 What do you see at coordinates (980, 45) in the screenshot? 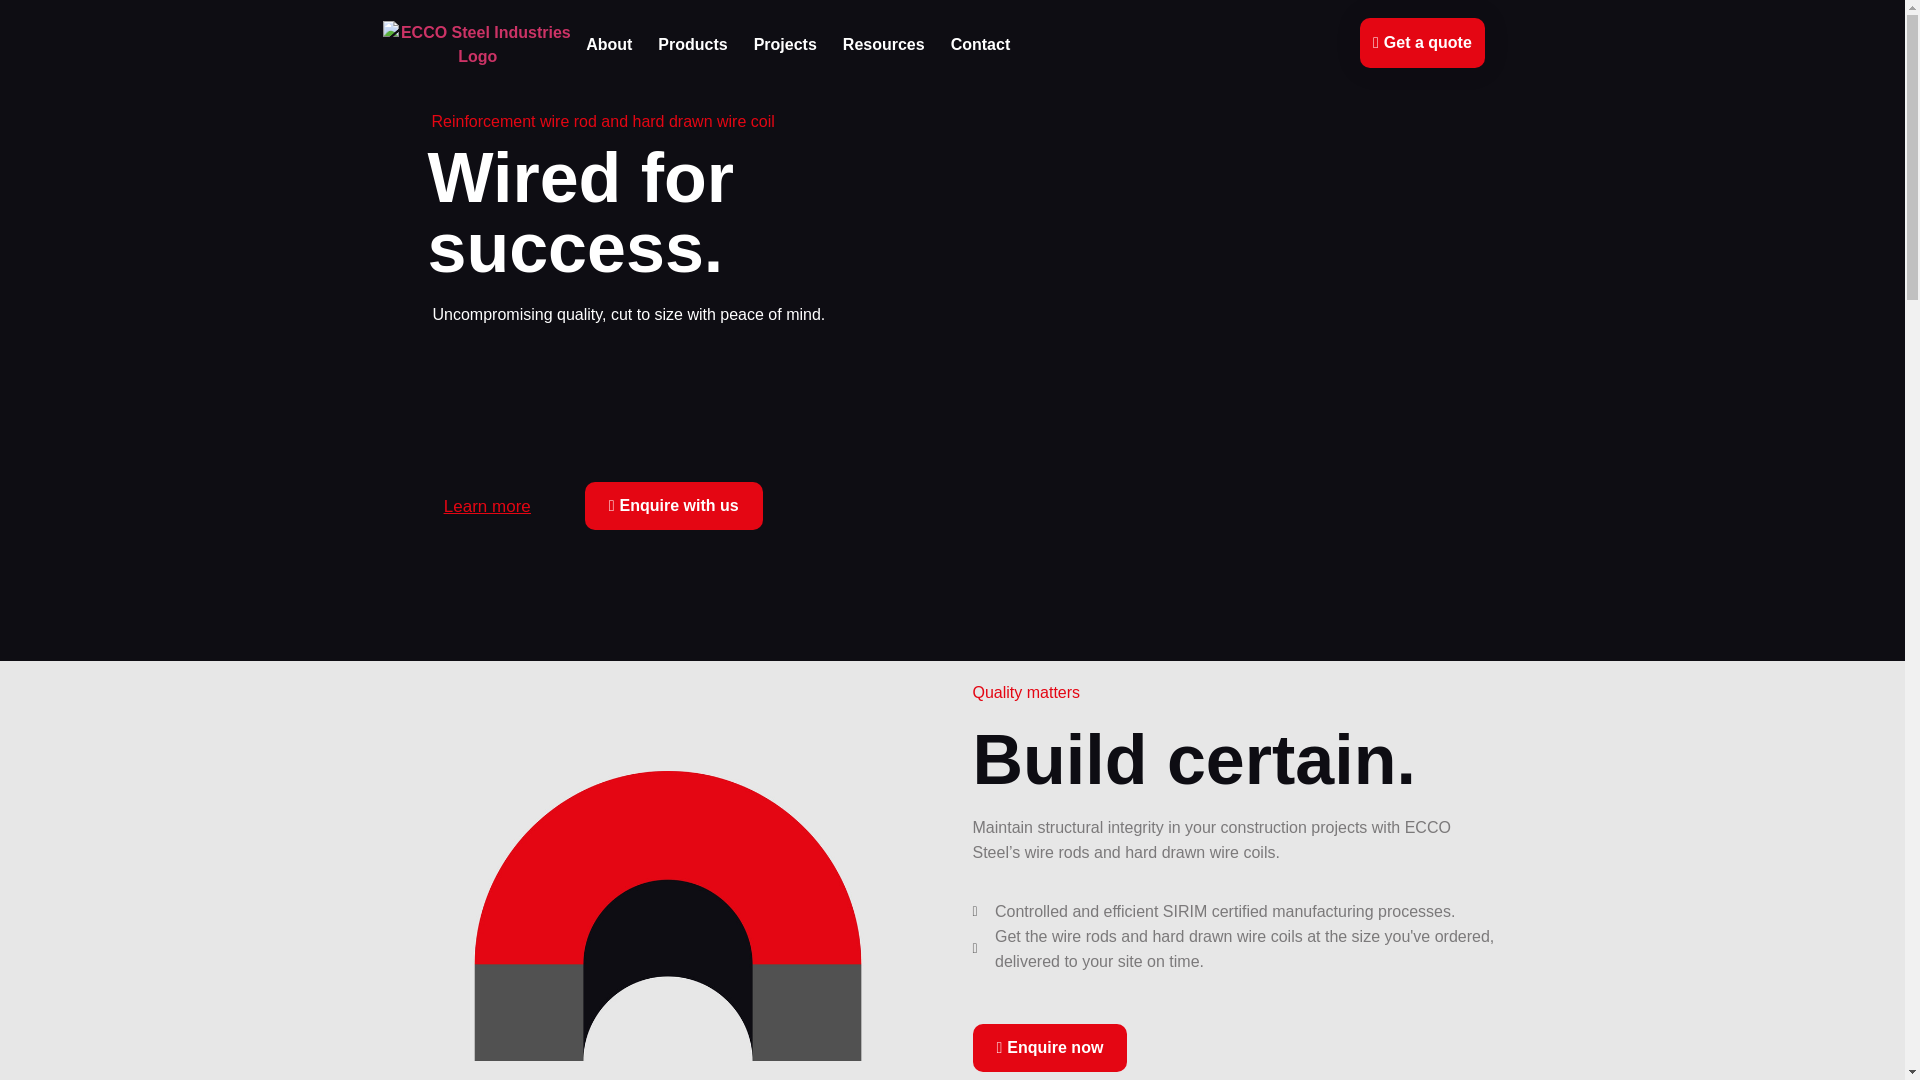
I see `Contact` at bounding box center [980, 45].